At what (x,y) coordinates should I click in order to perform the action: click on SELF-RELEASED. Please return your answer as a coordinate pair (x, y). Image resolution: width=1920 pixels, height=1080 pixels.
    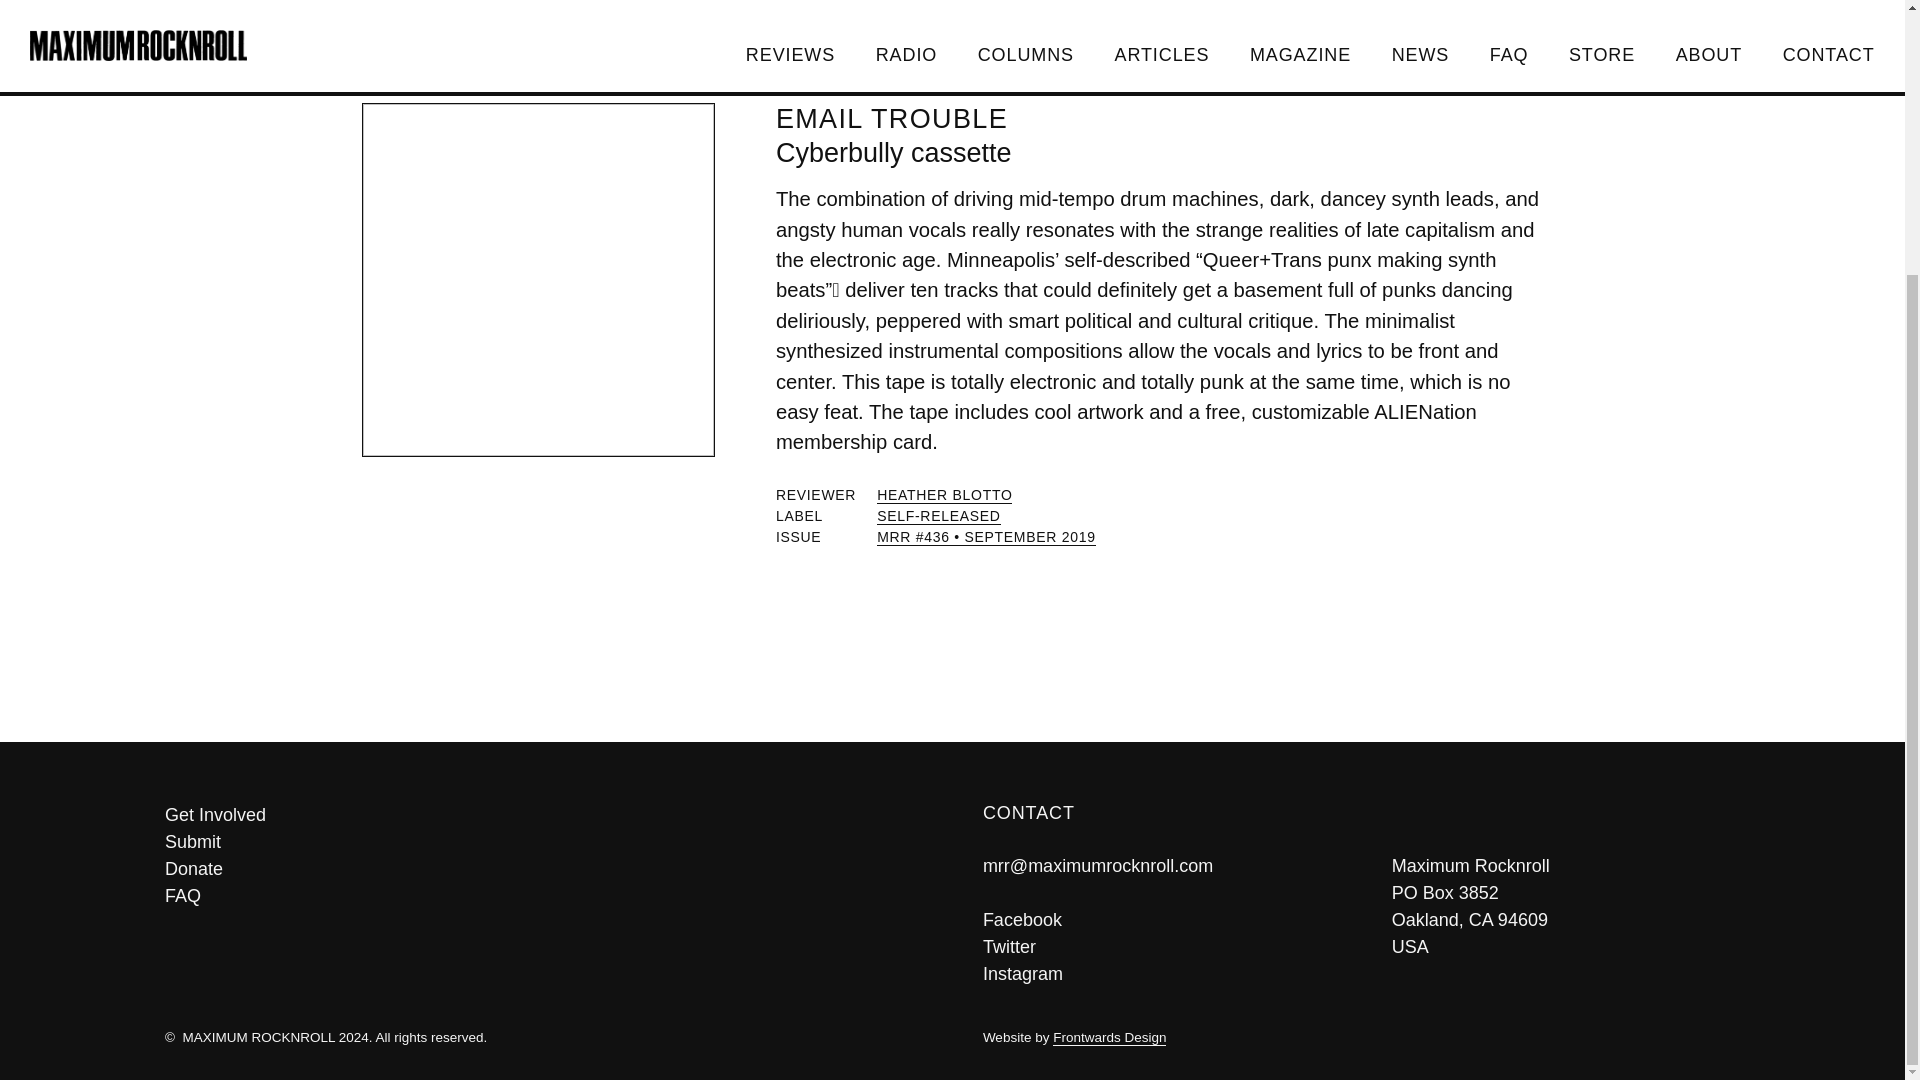
    Looking at the image, I should click on (938, 516).